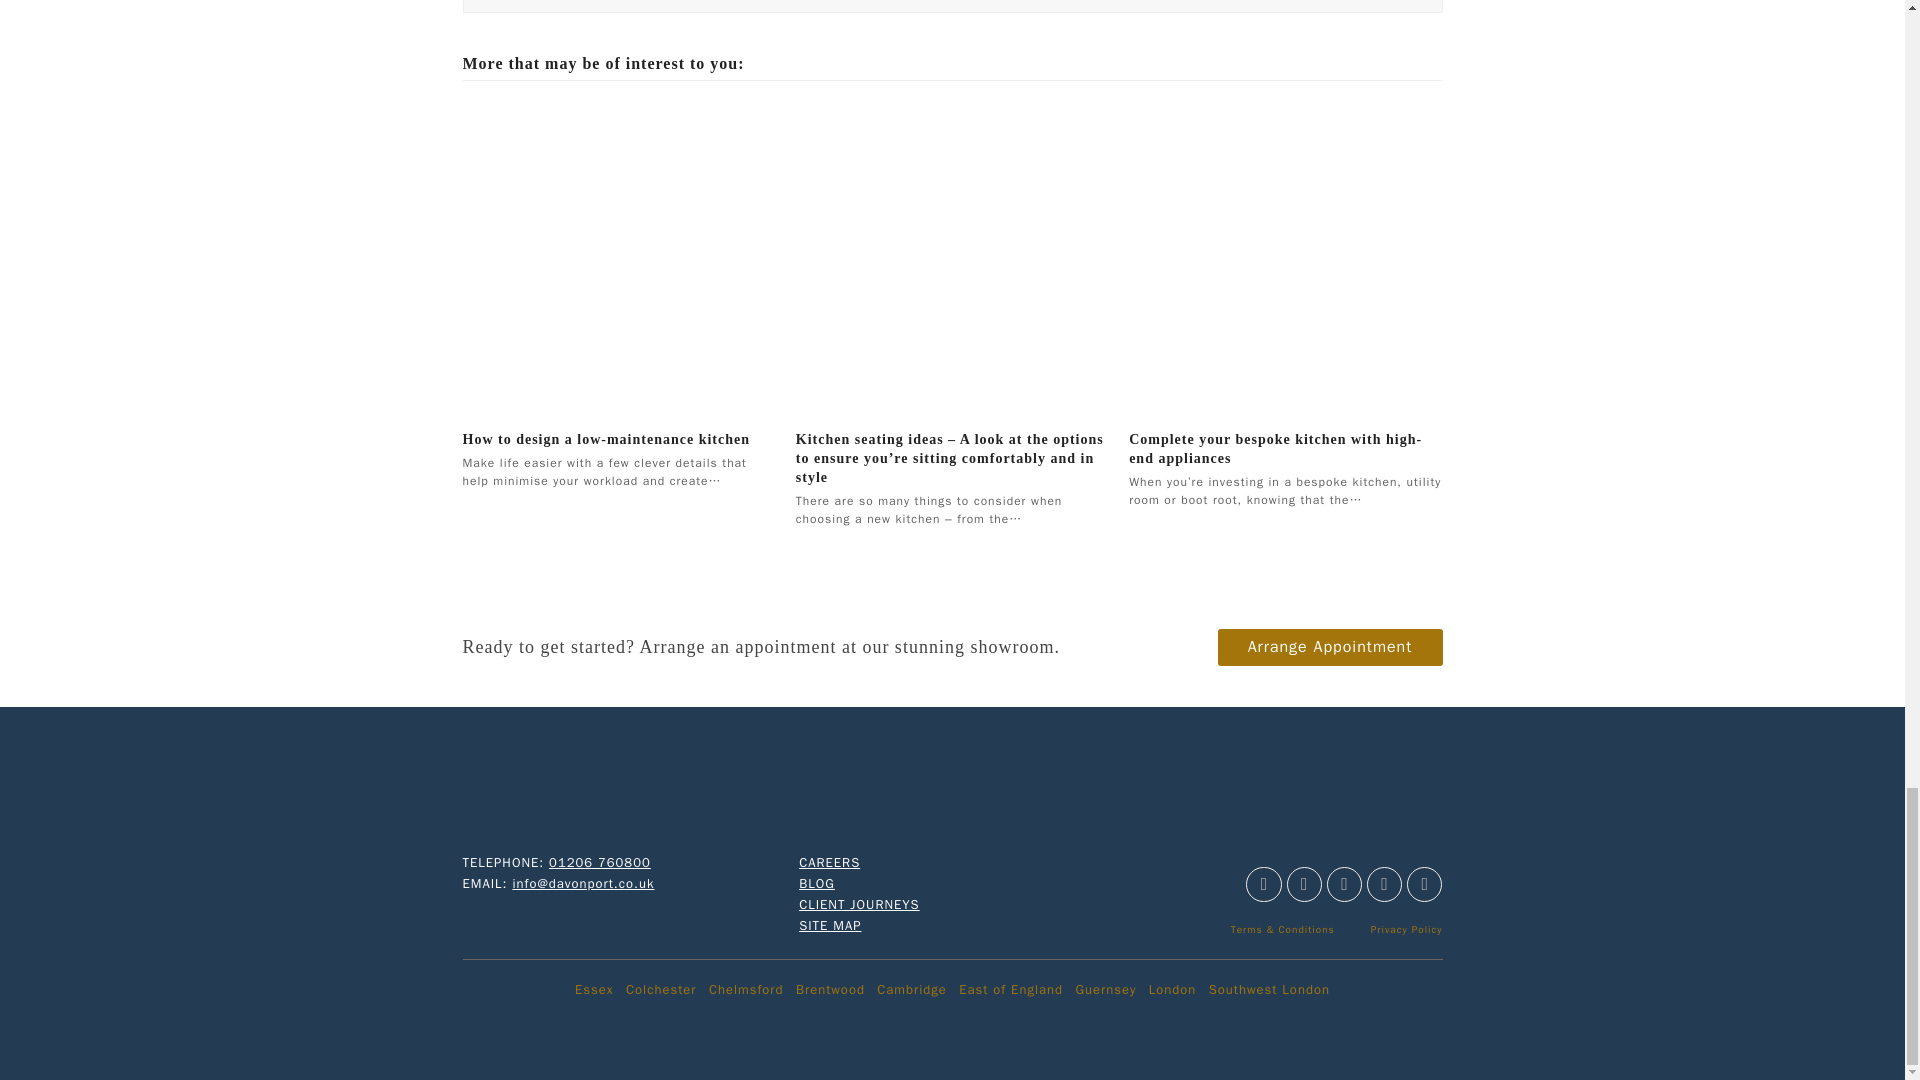 The width and height of the screenshot is (1920, 1080). What do you see at coordinates (1304, 884) in the screenshot?
I see `Instagram` at bounding box center [1304, 884].